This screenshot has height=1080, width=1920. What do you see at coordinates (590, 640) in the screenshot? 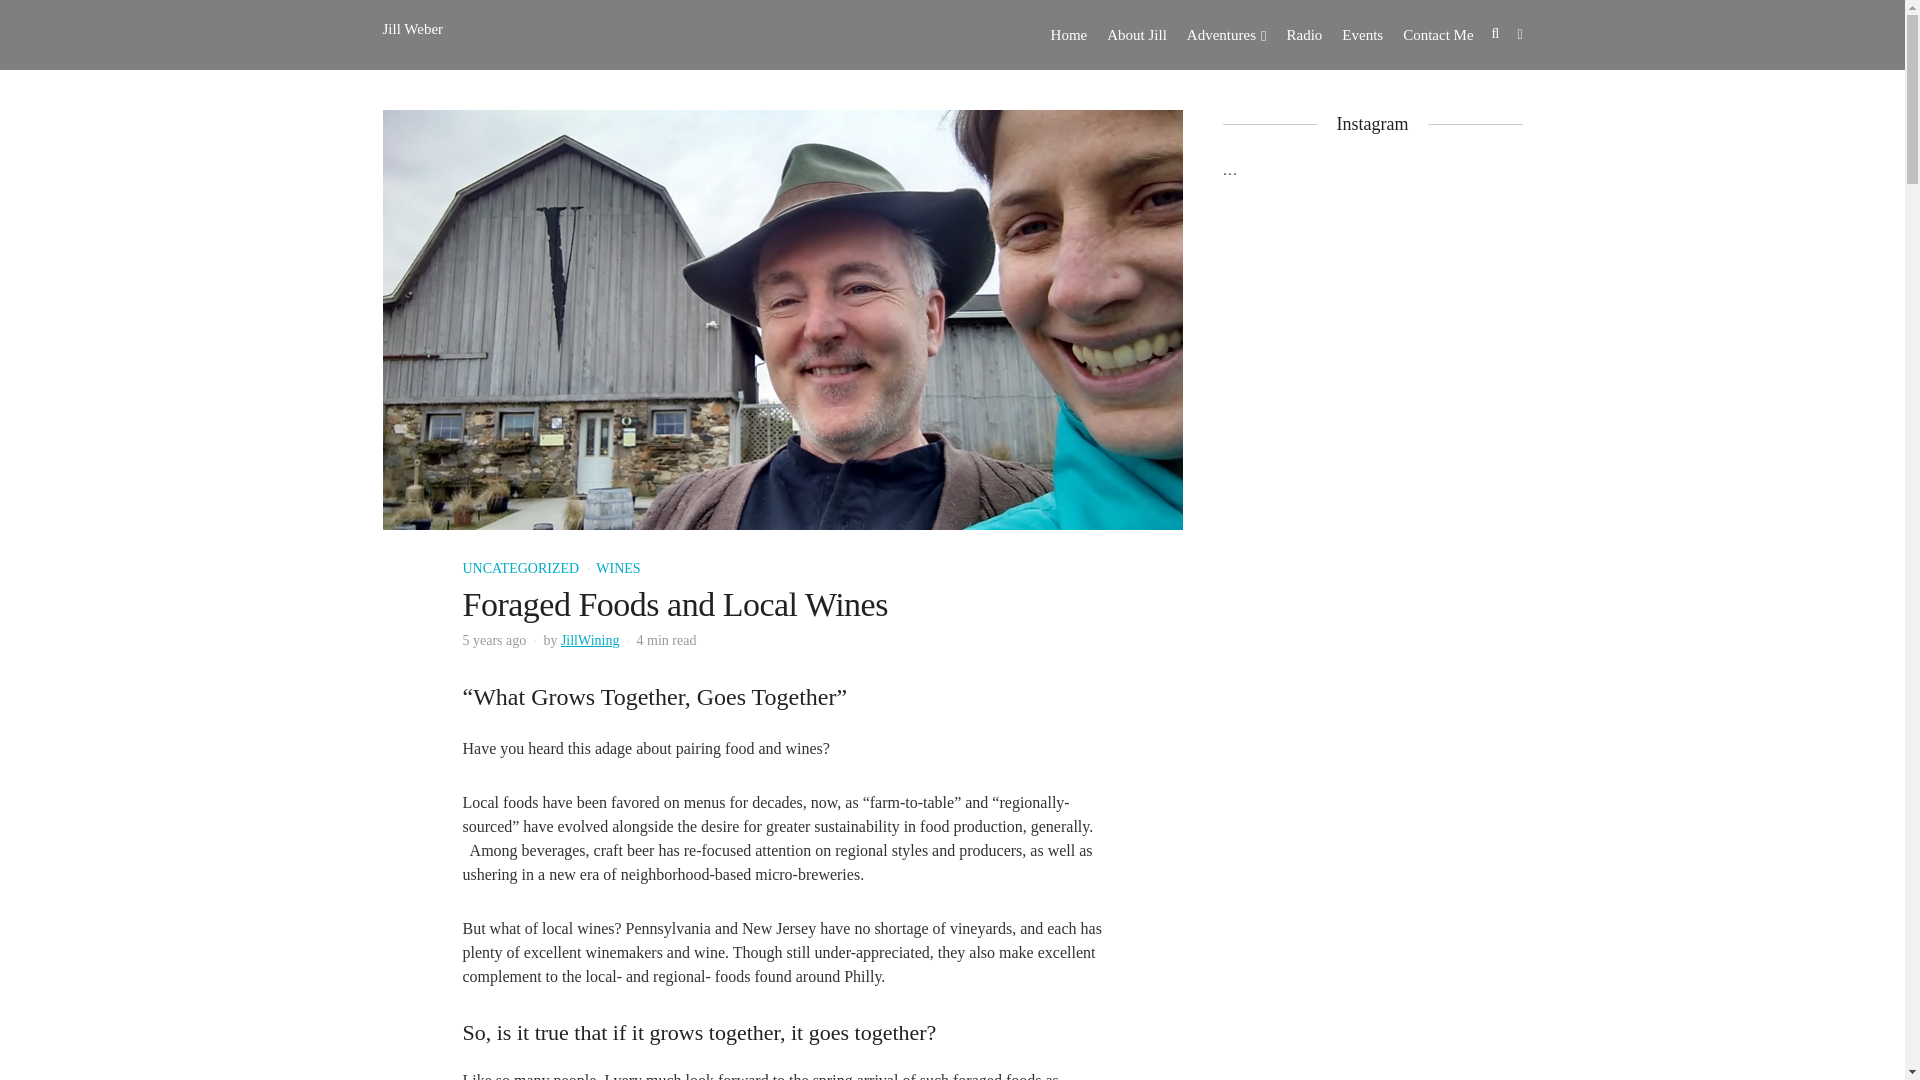
I see `JillWining` at bounding box center [590, 640].